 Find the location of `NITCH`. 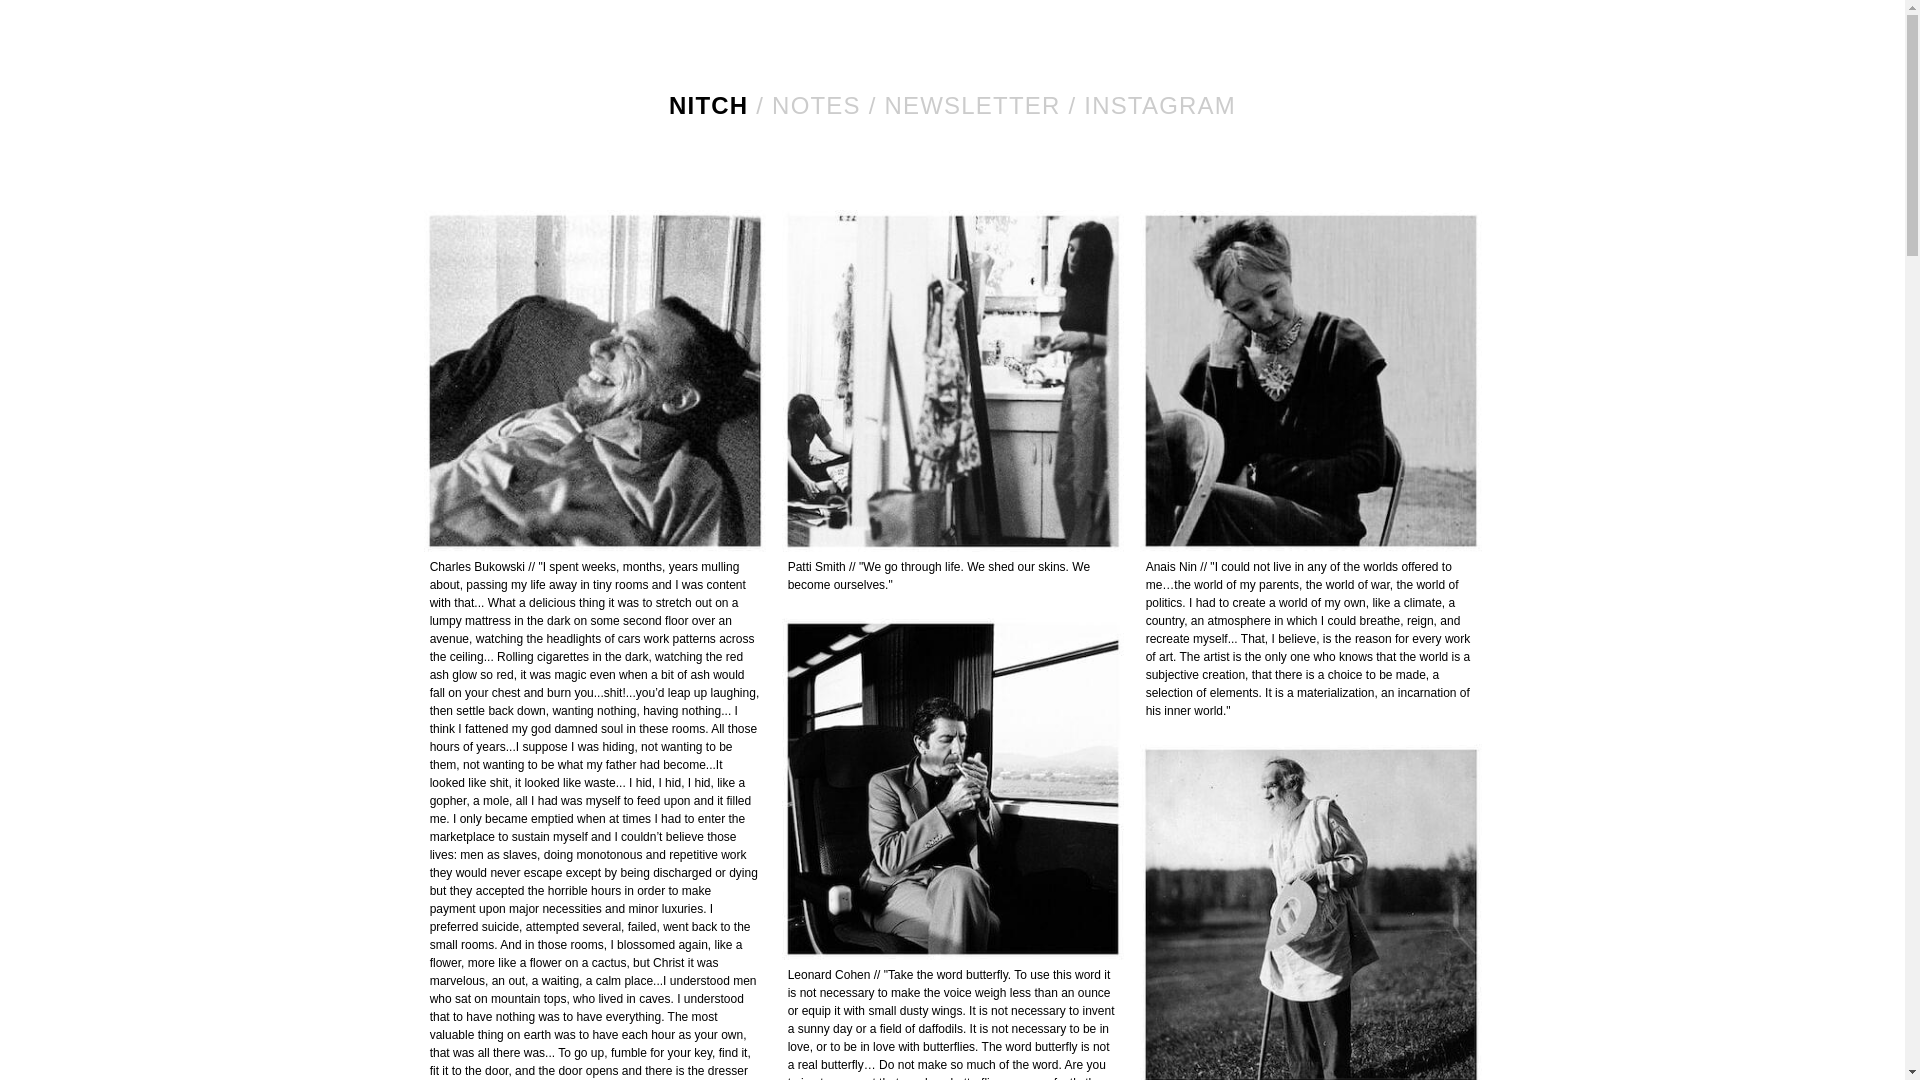

NITCH is located at coordinates (708, 104).